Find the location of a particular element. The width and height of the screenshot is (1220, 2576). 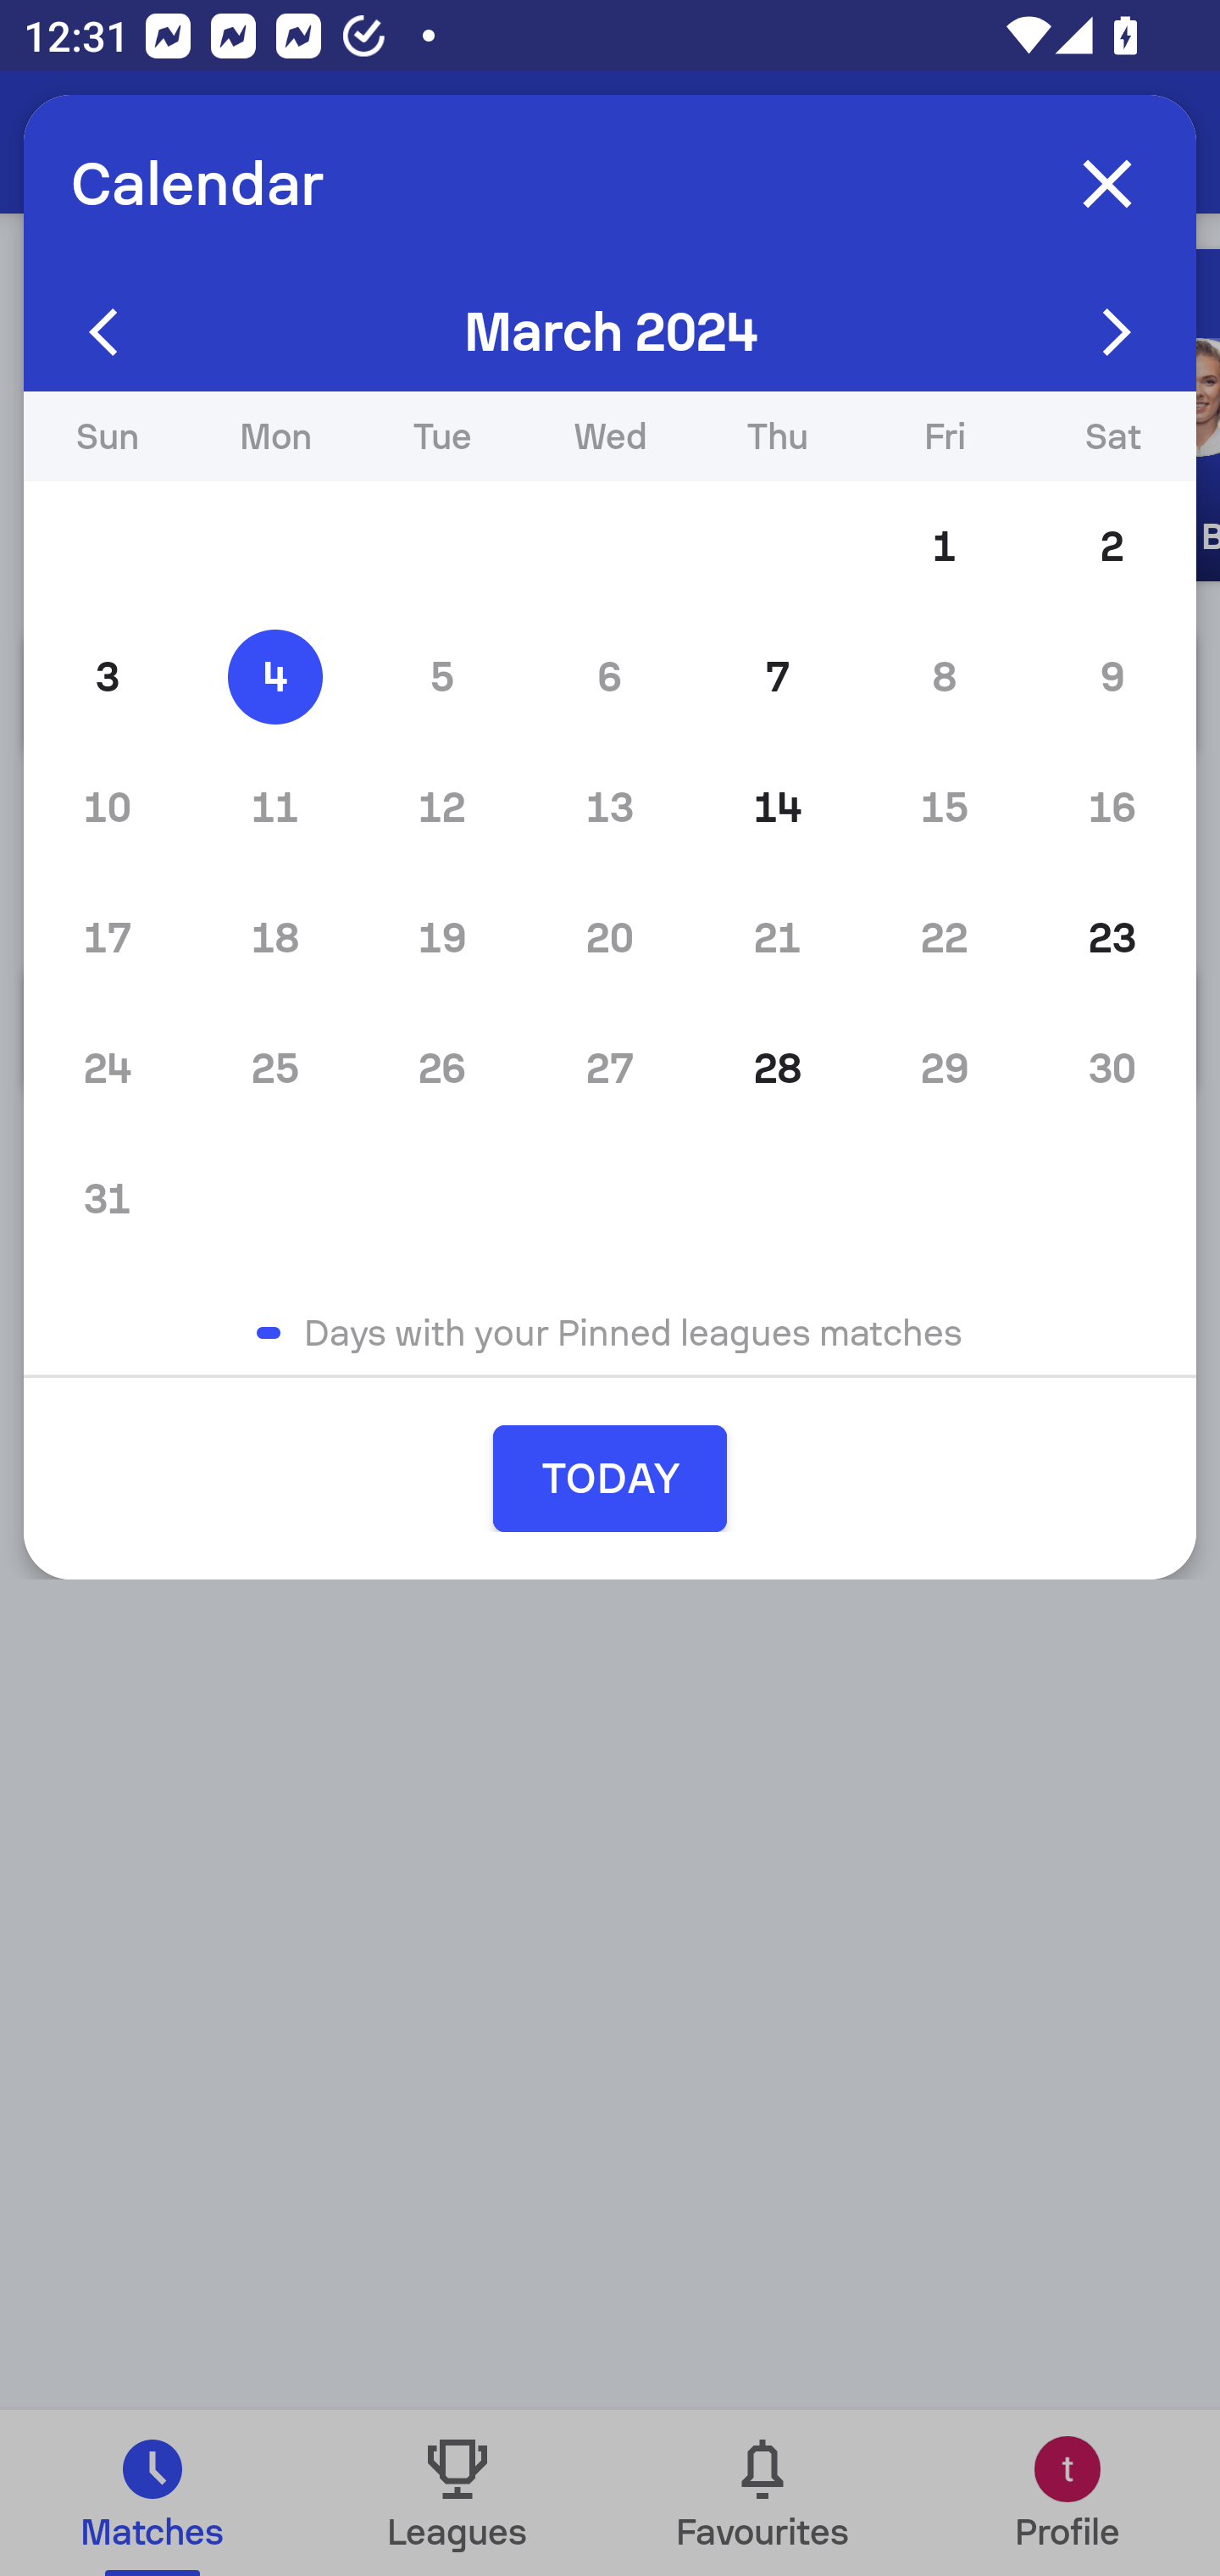

1 is located at coordinates (944, 547).